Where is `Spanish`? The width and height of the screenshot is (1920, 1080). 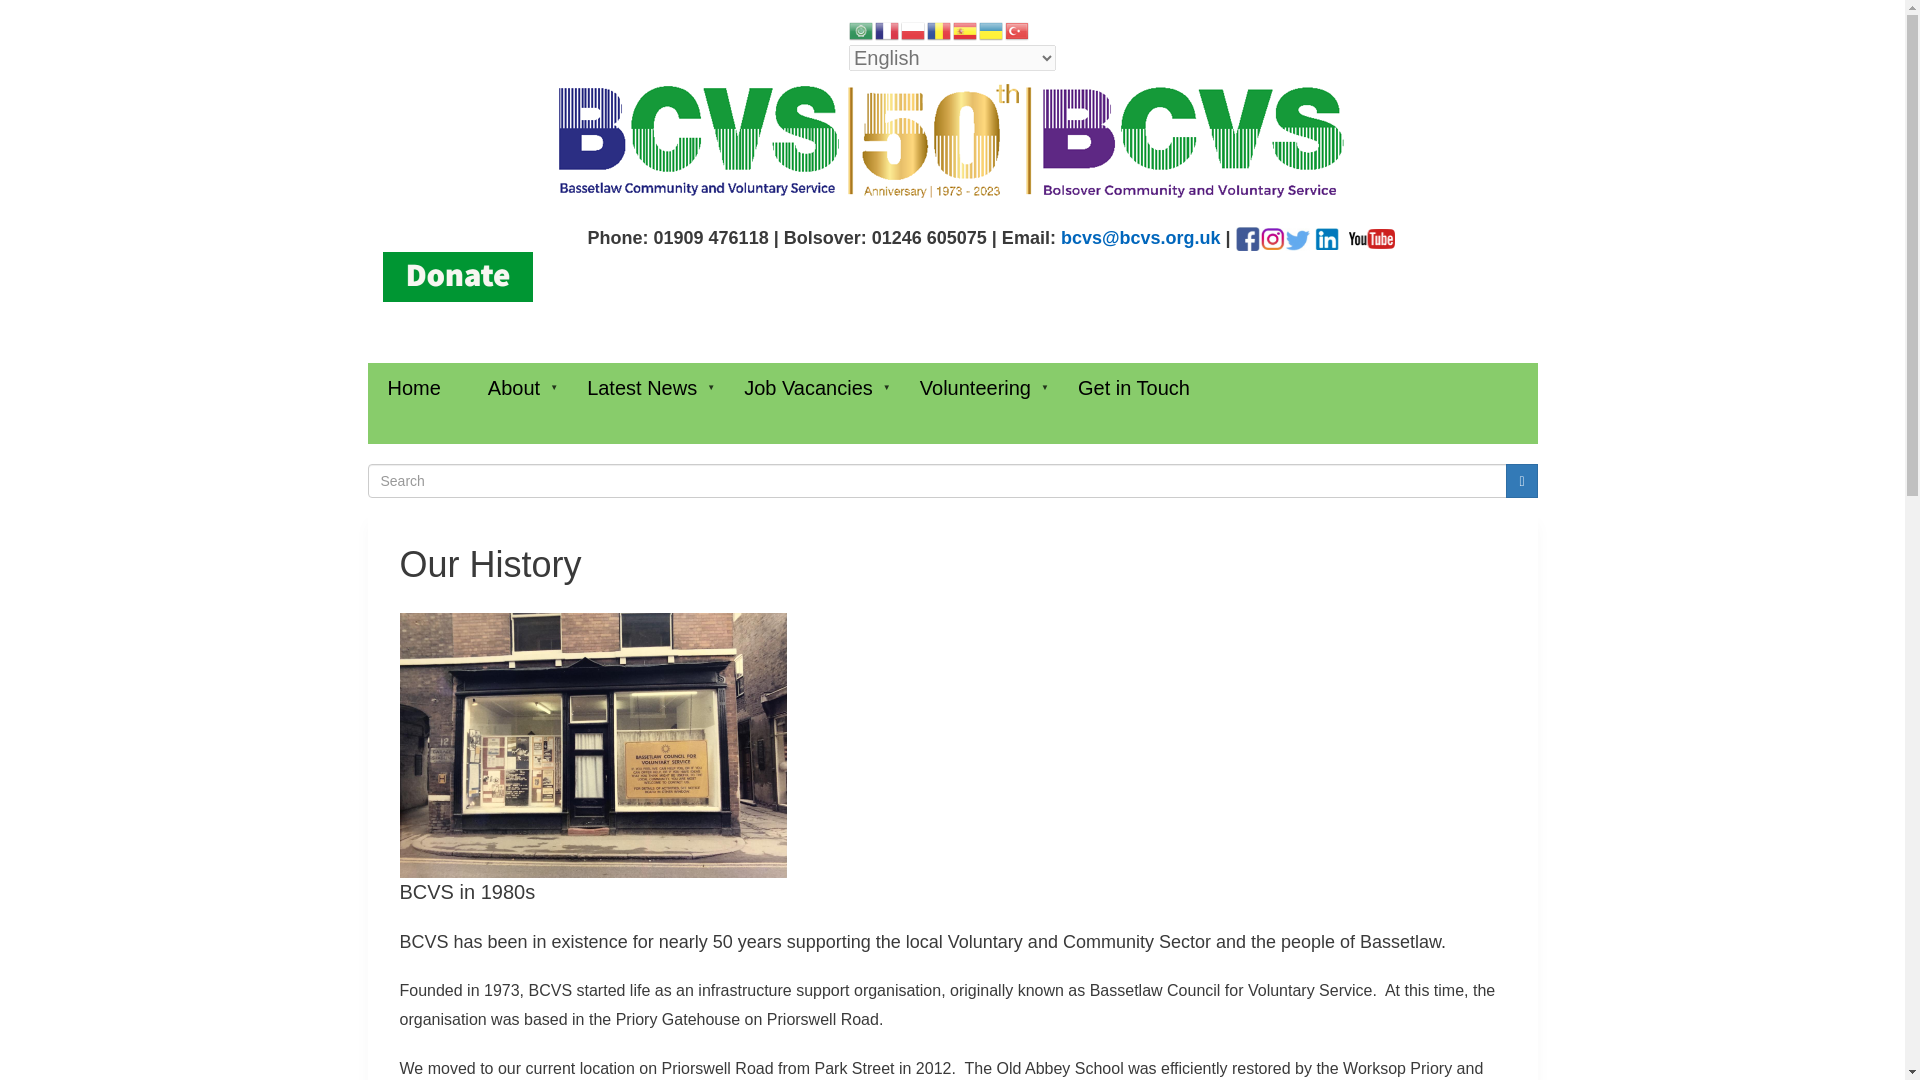 Spanish is located at coordinates (966, 28).